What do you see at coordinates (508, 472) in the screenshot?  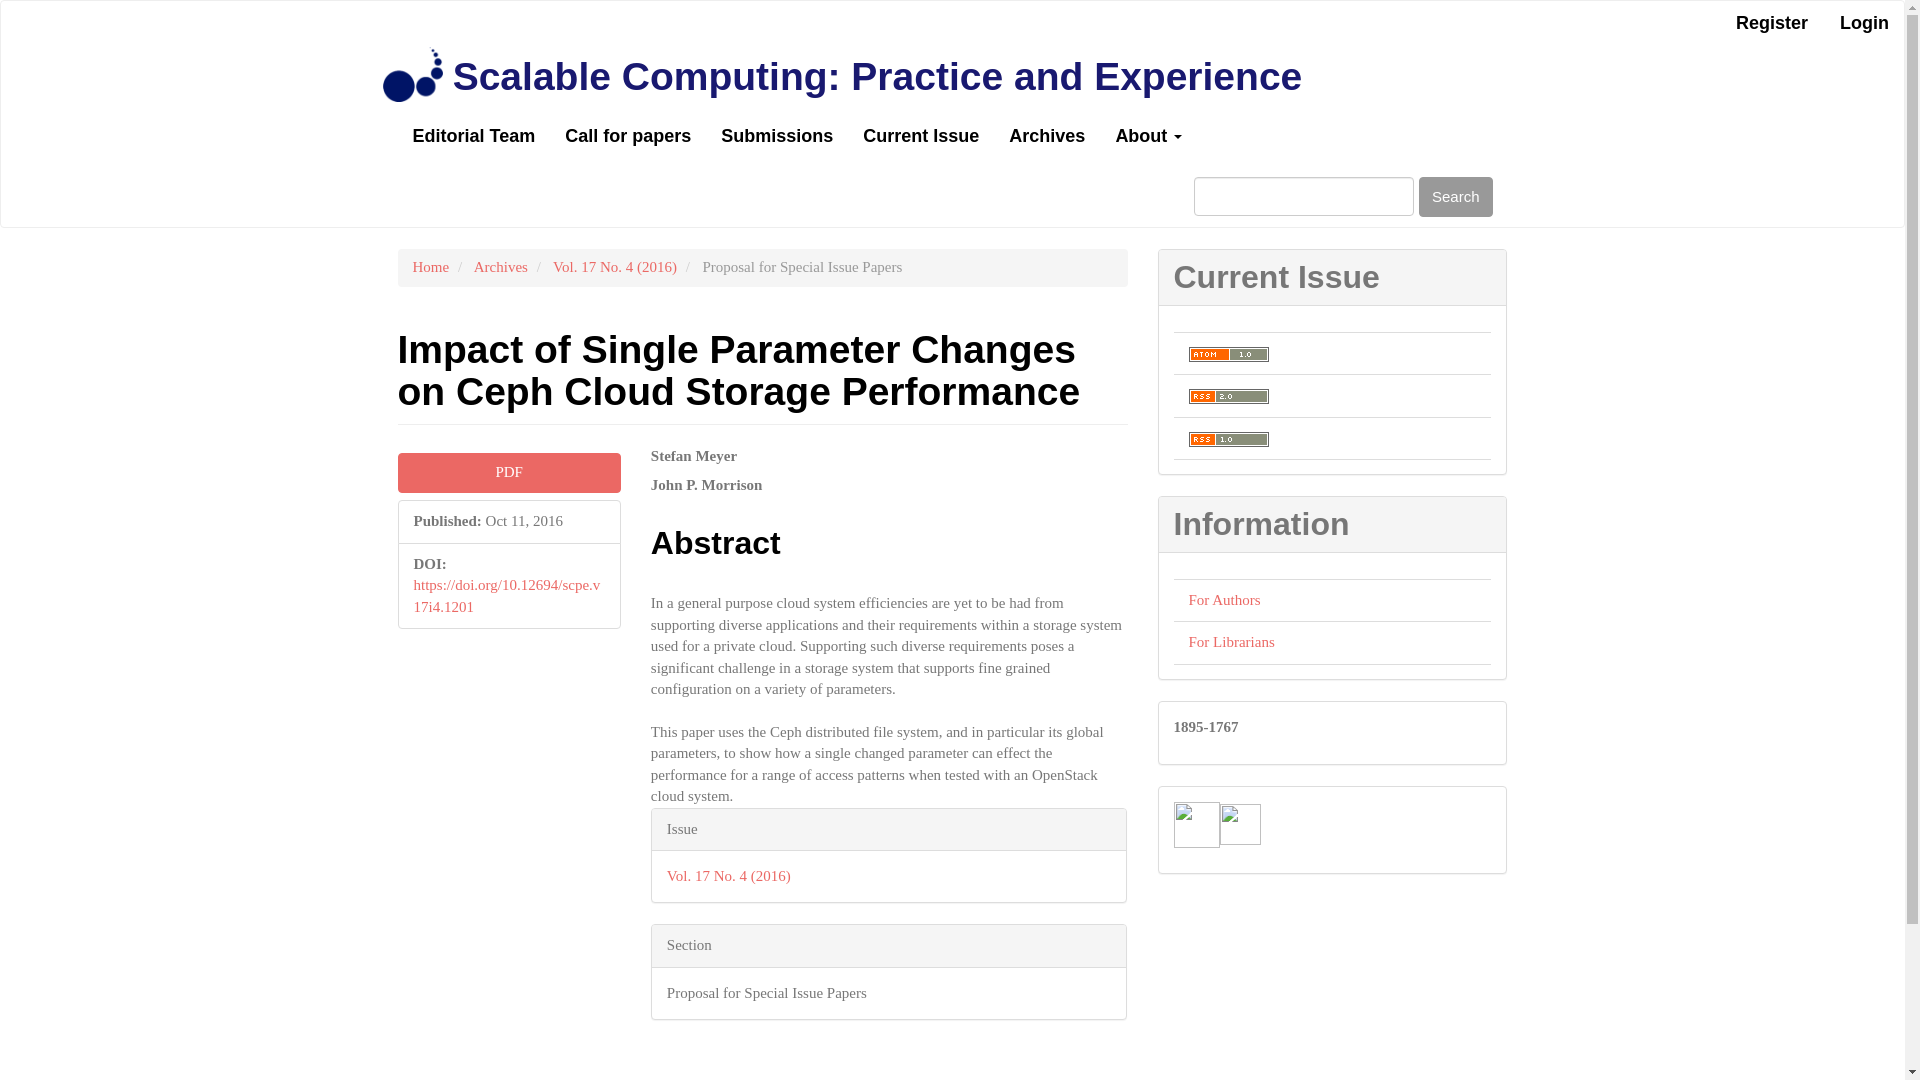 I see `PDF` at bounding box center [508, 472].